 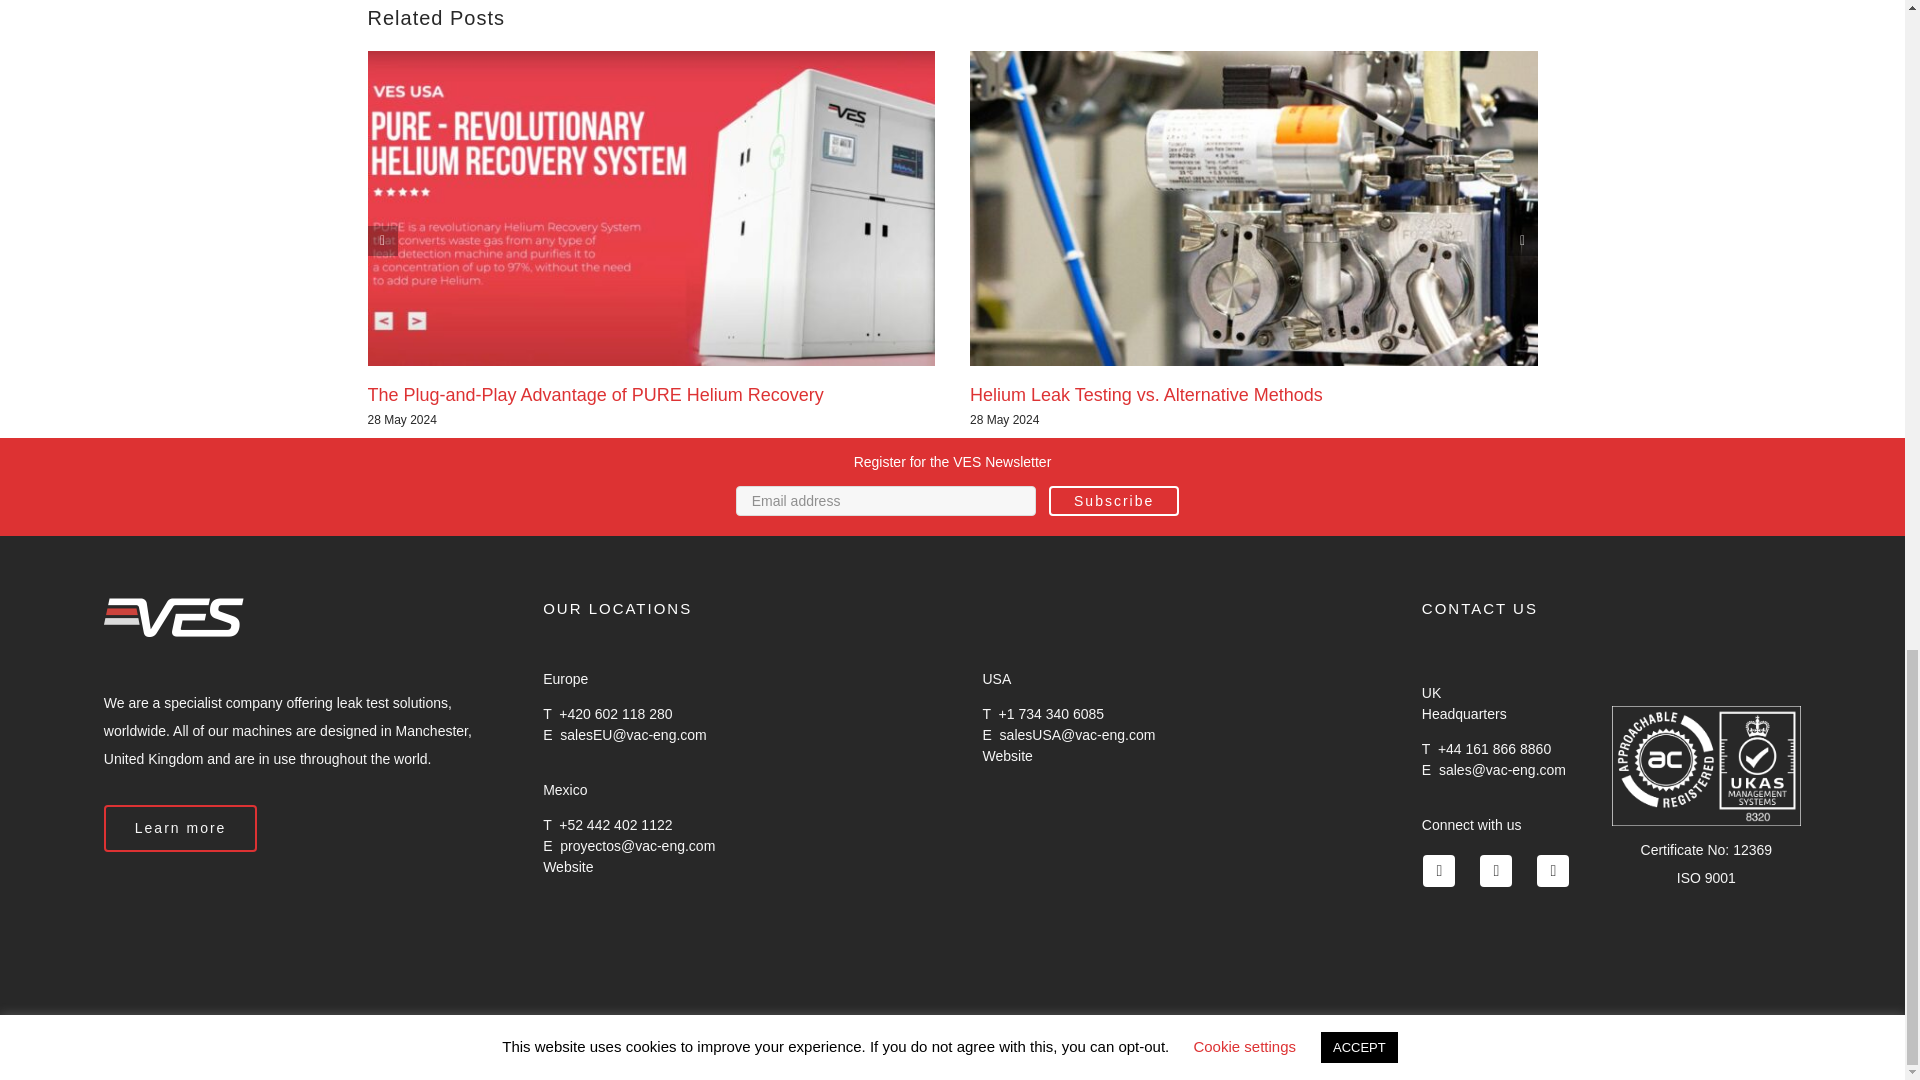 I want to click on Helium Leak Testing vs. Alternative Methods, so click(x=1146, y=394).